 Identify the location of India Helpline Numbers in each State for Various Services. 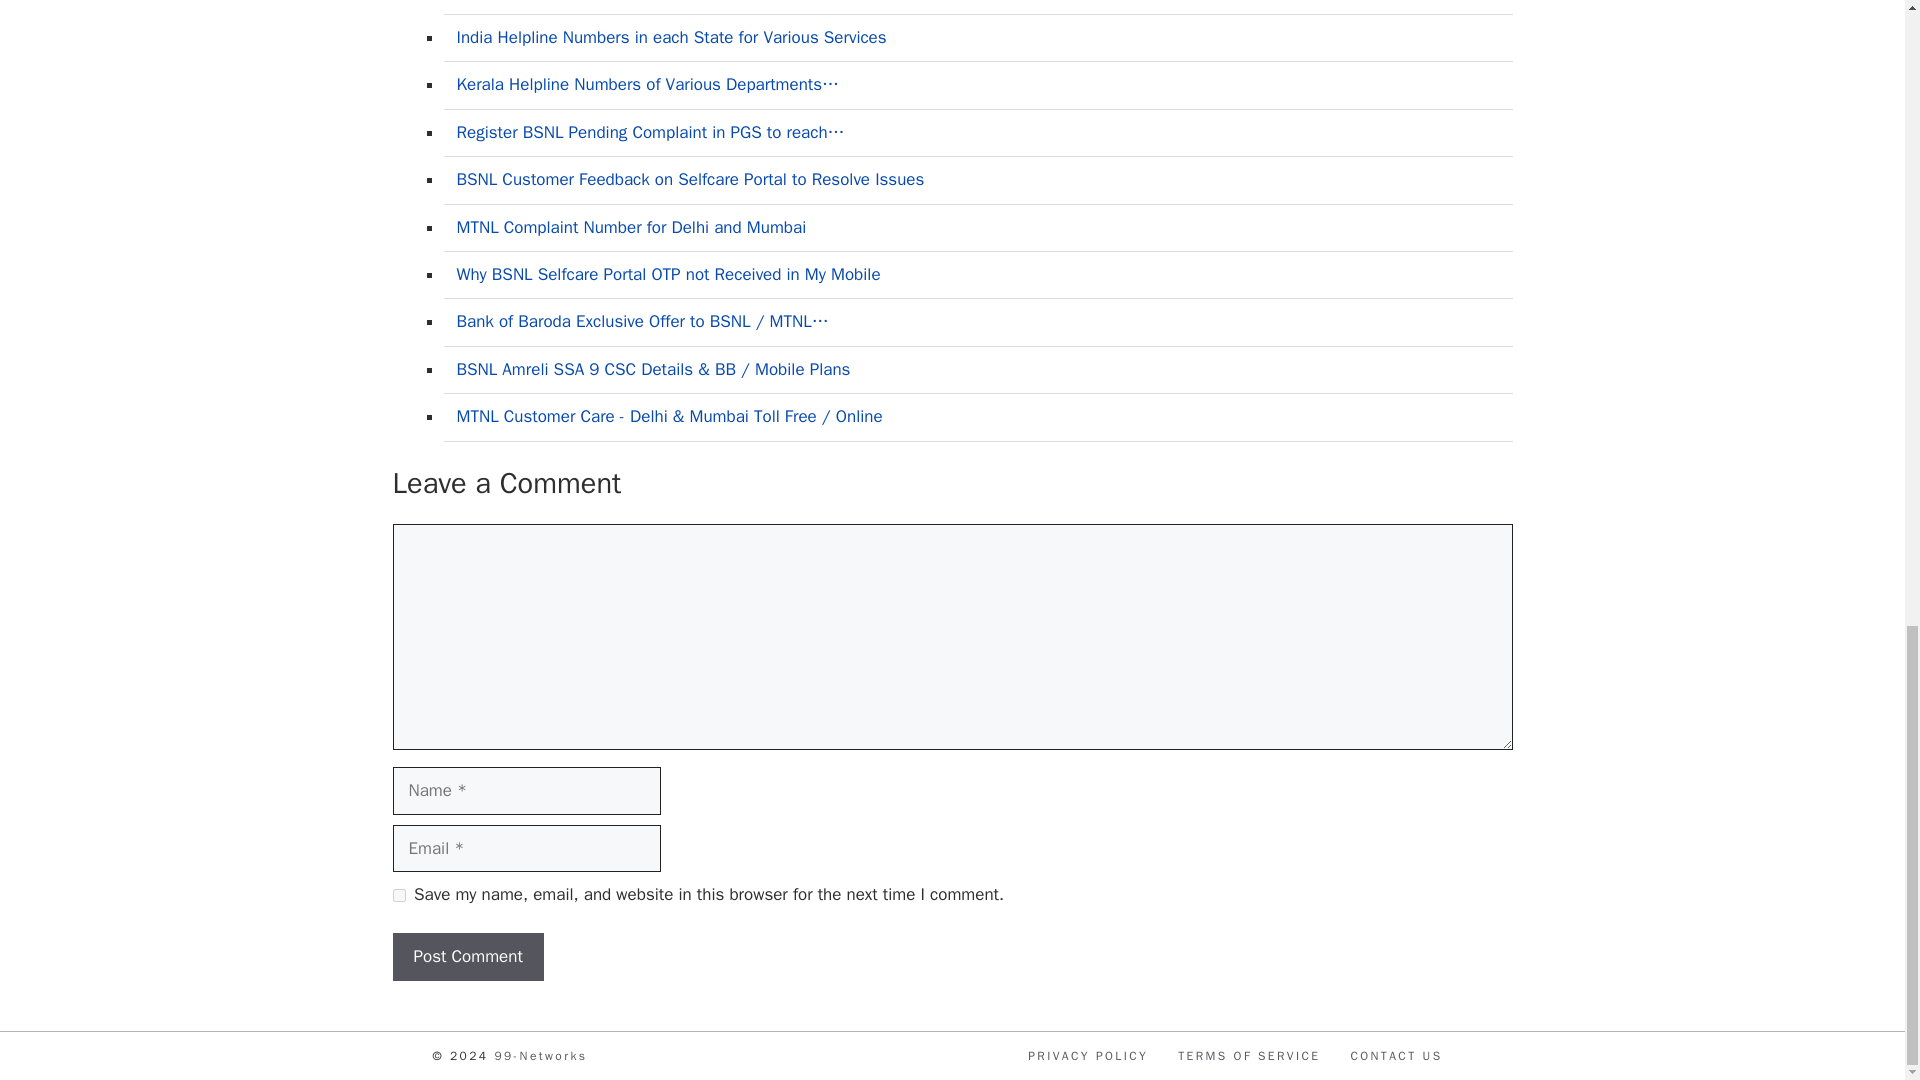
(670, 37).